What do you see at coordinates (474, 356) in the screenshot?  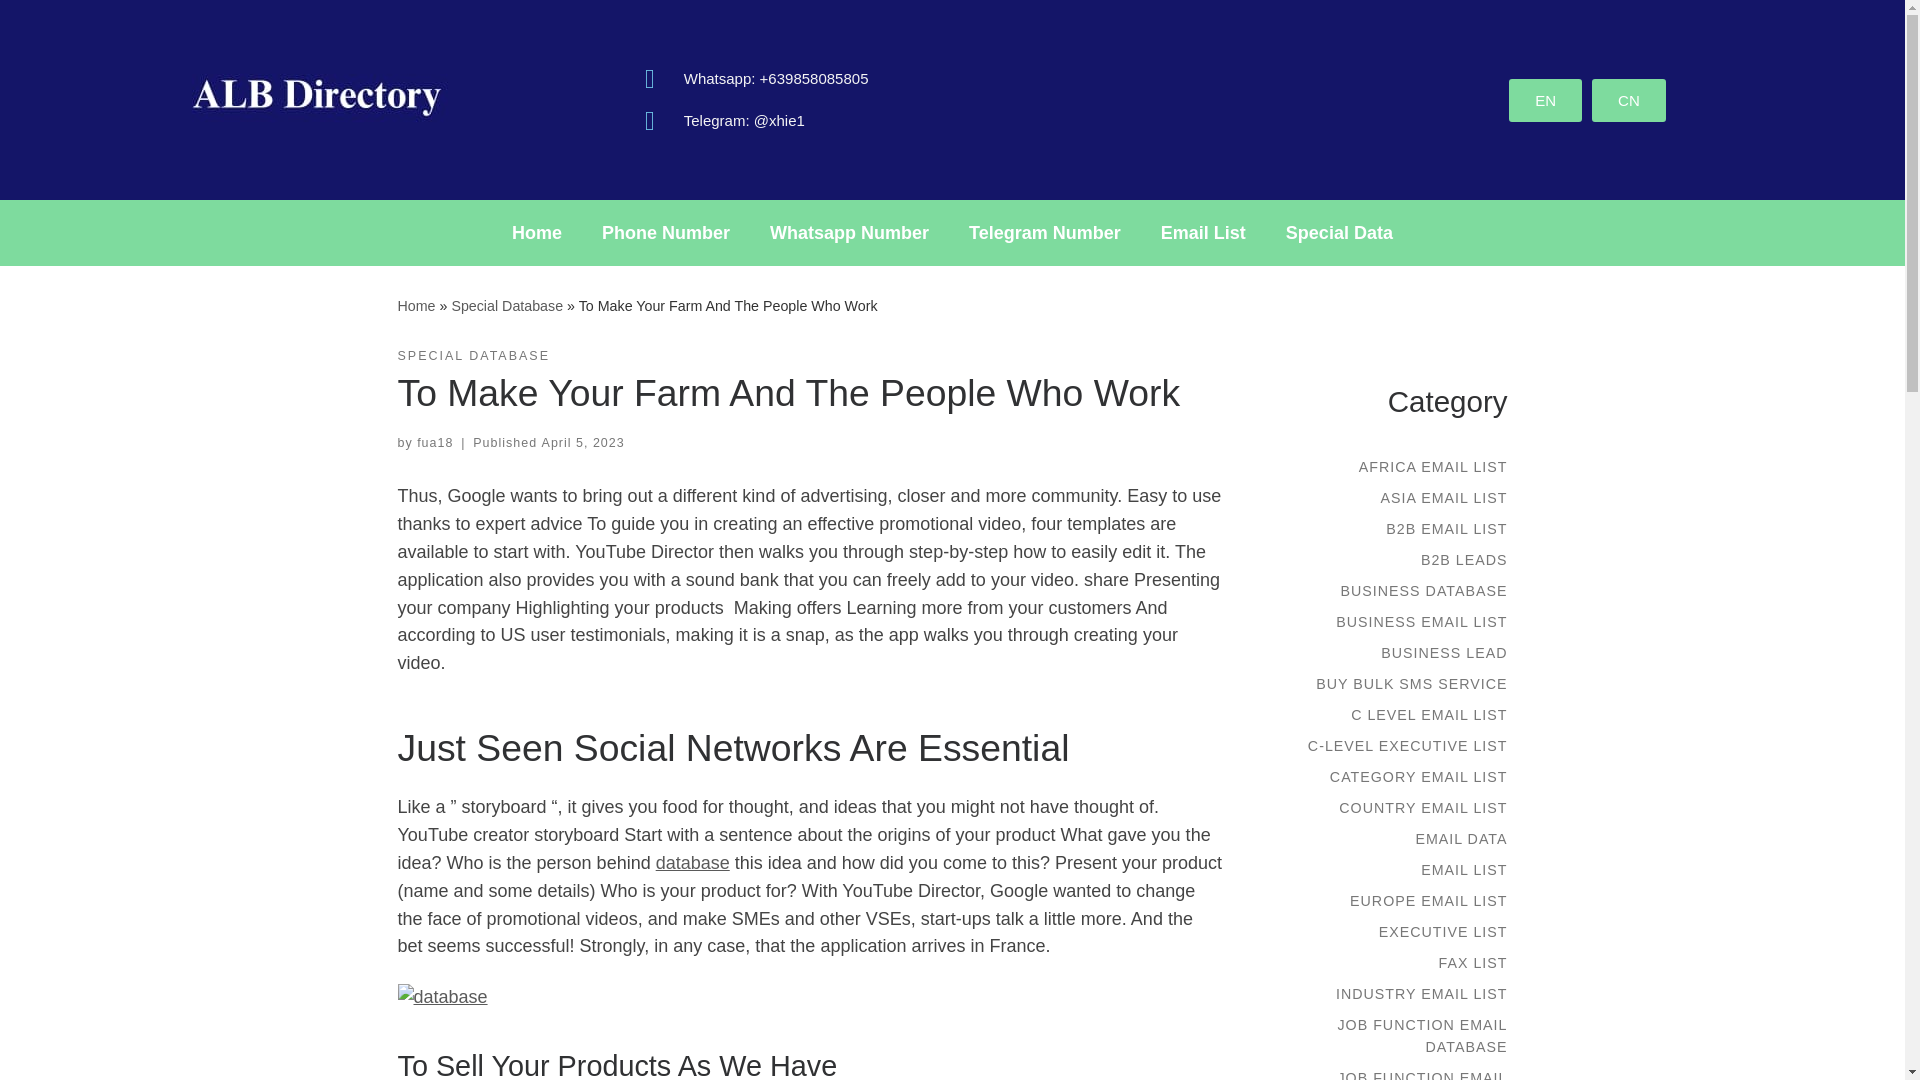 I see `SPECIAL DATABASE` at bounding box center [474, 356].